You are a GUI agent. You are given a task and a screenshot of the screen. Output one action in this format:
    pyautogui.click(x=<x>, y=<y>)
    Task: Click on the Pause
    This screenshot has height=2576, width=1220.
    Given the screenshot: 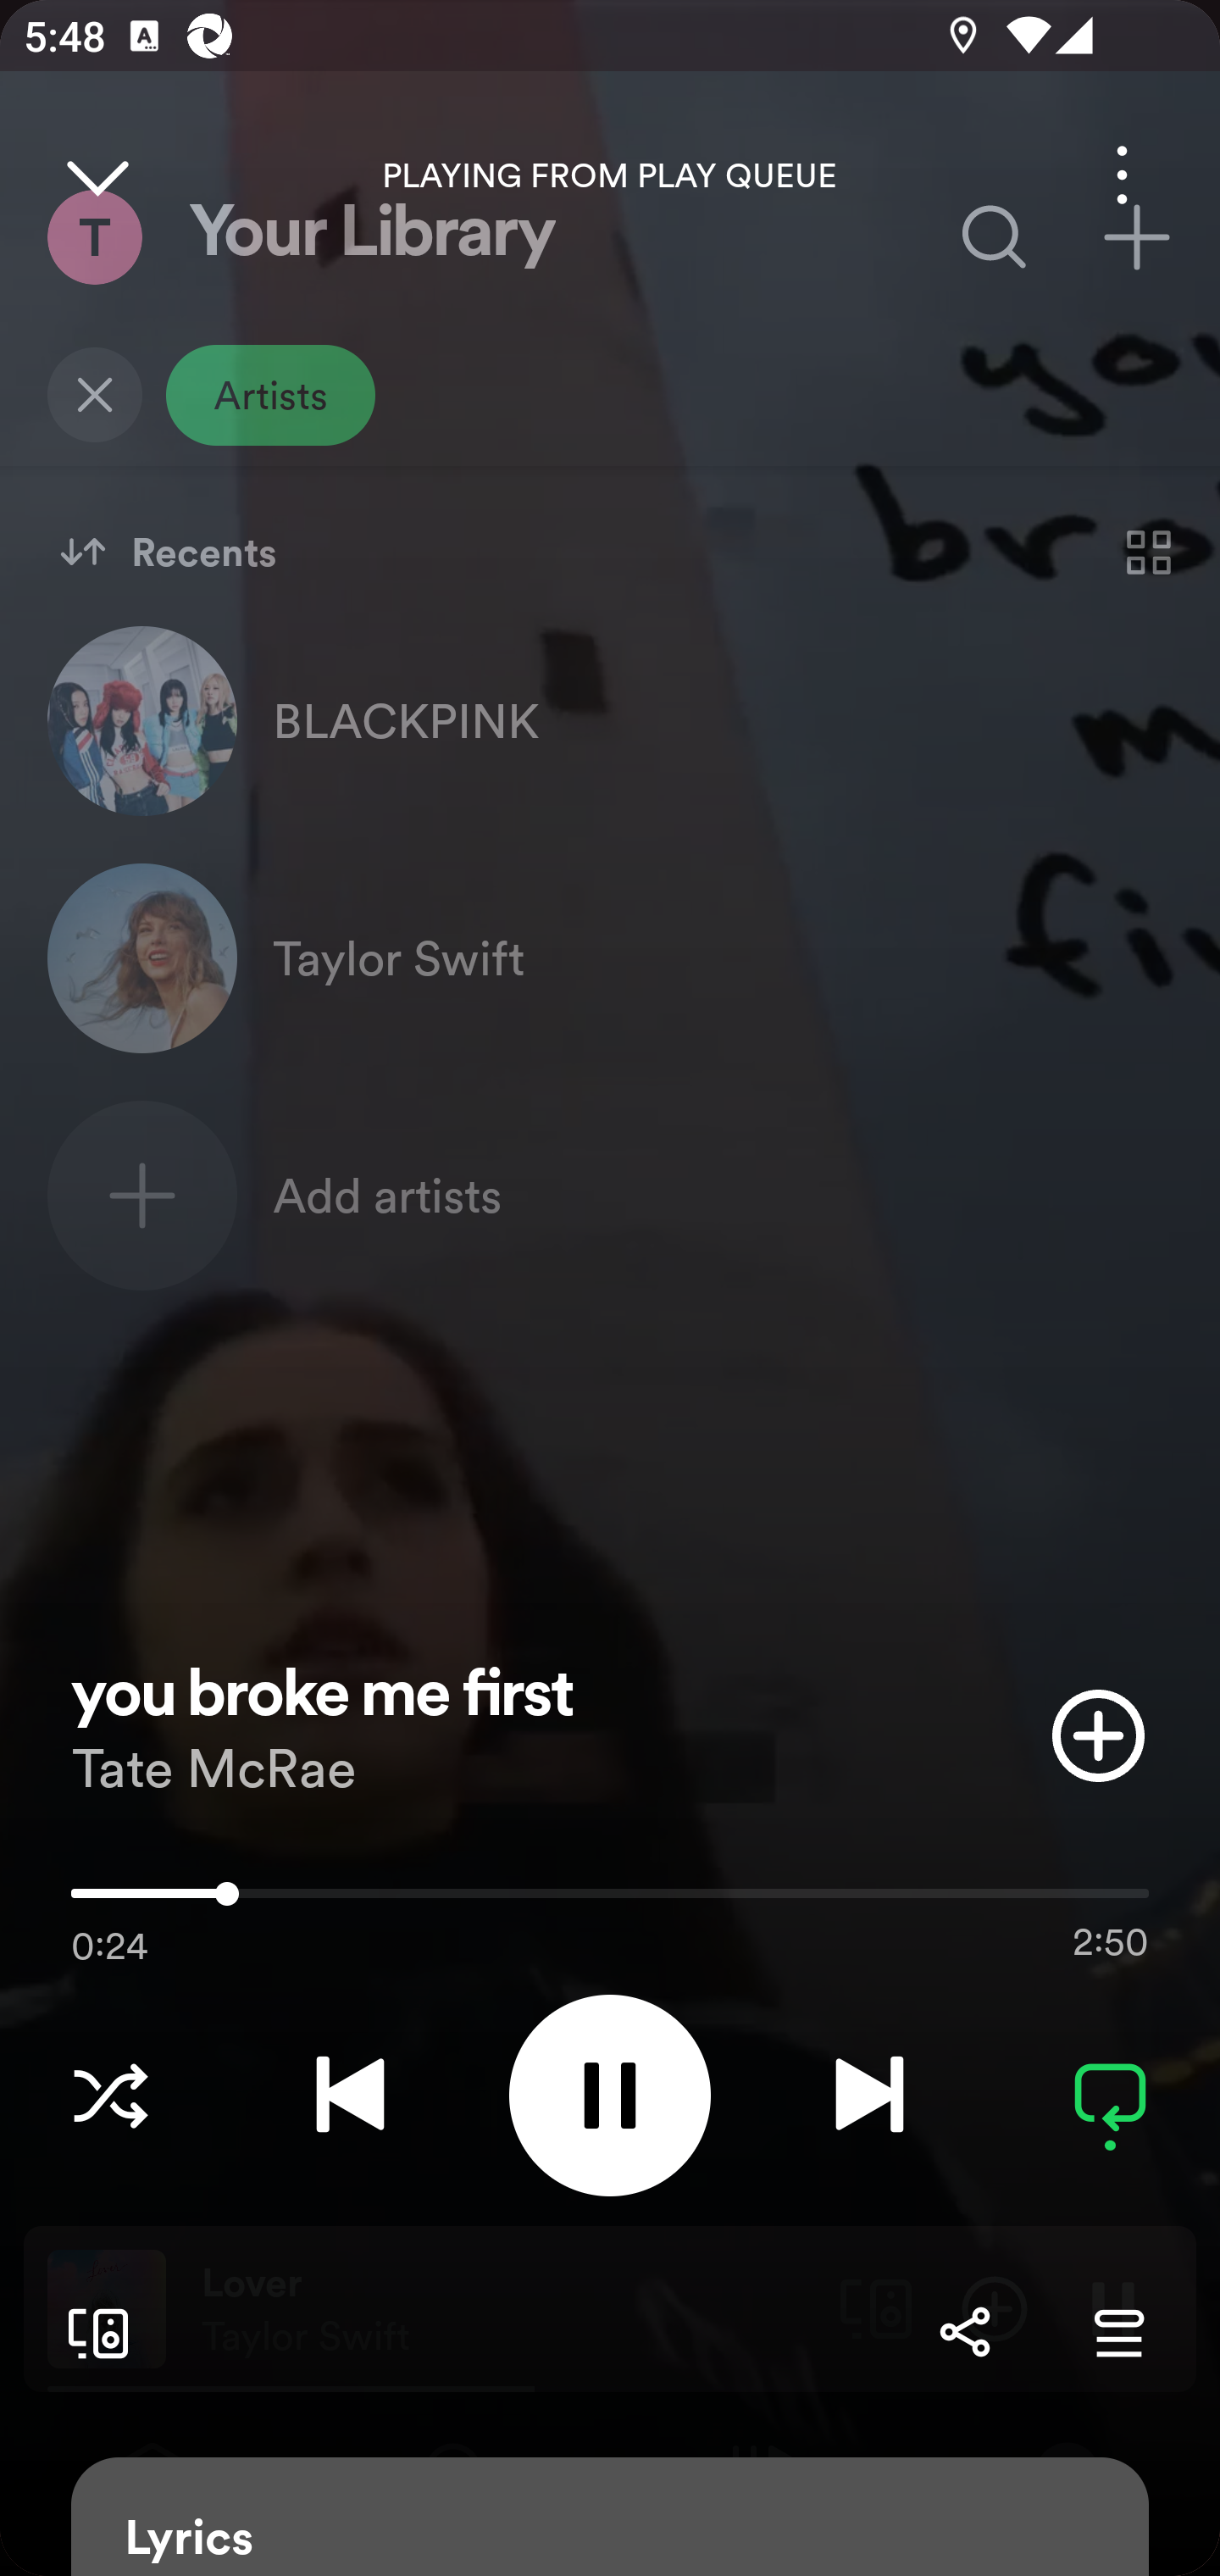 What is the action you would take?
    pyautogui.click(x=610, y=2095)
    